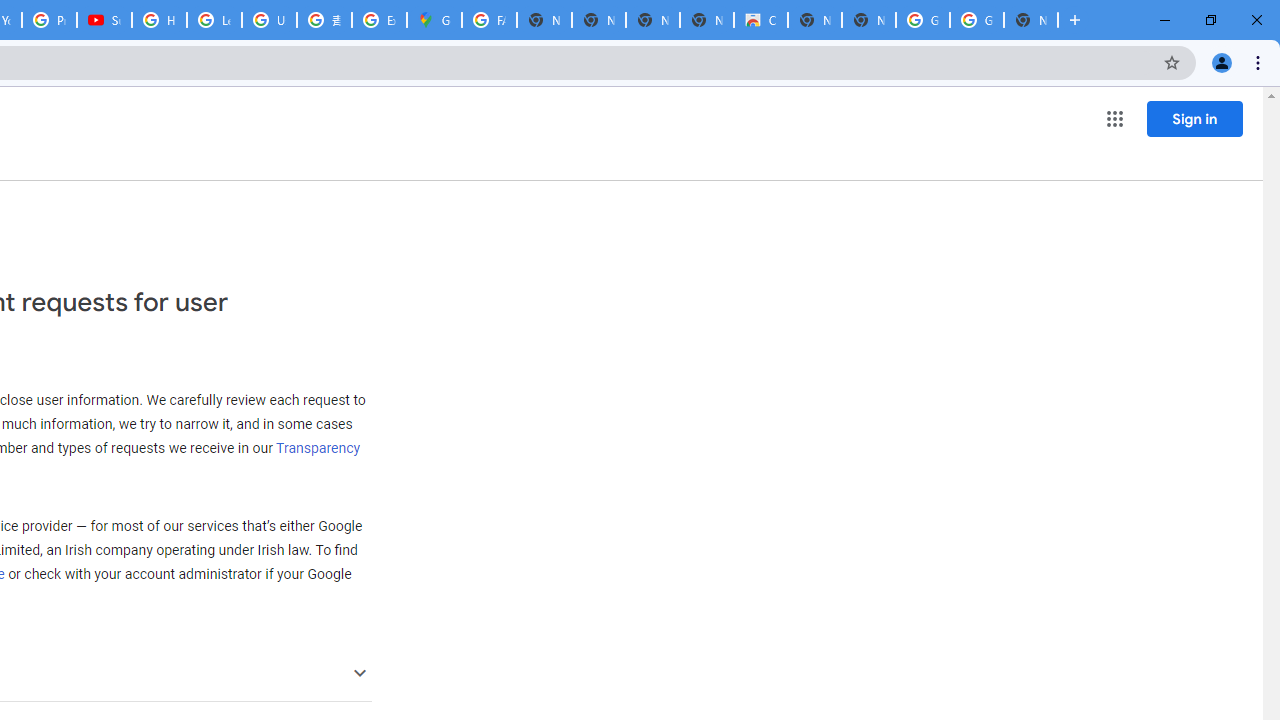 The image size is (1280, 720). What do you see at coordinates (1030, 20) in the screenshot?
I see `New Tab` at bounding box center [1030, 20].